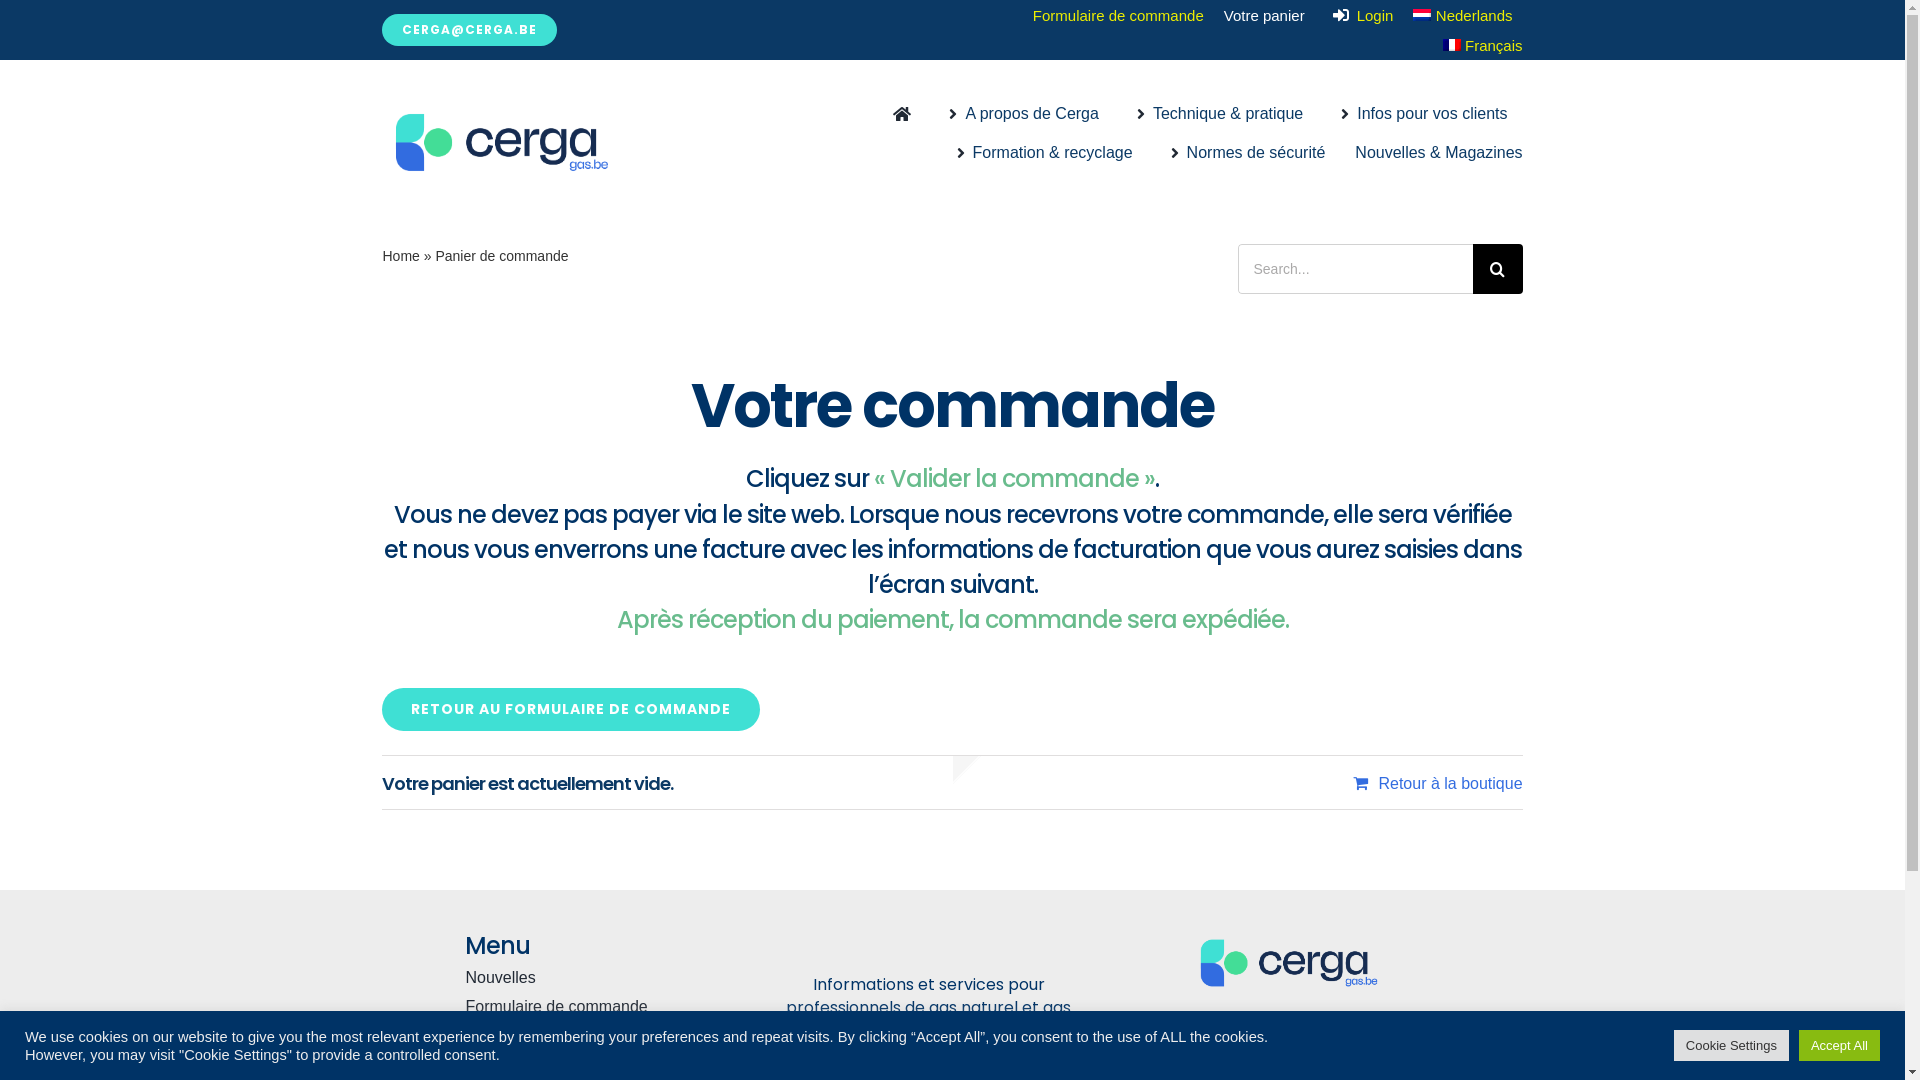 The width and height of the screenshot is (1920, 1080). What do you see at coordinates (1264, 16) in the screenshot?
I see `Votre panier` at bounding box center [1264, 16].